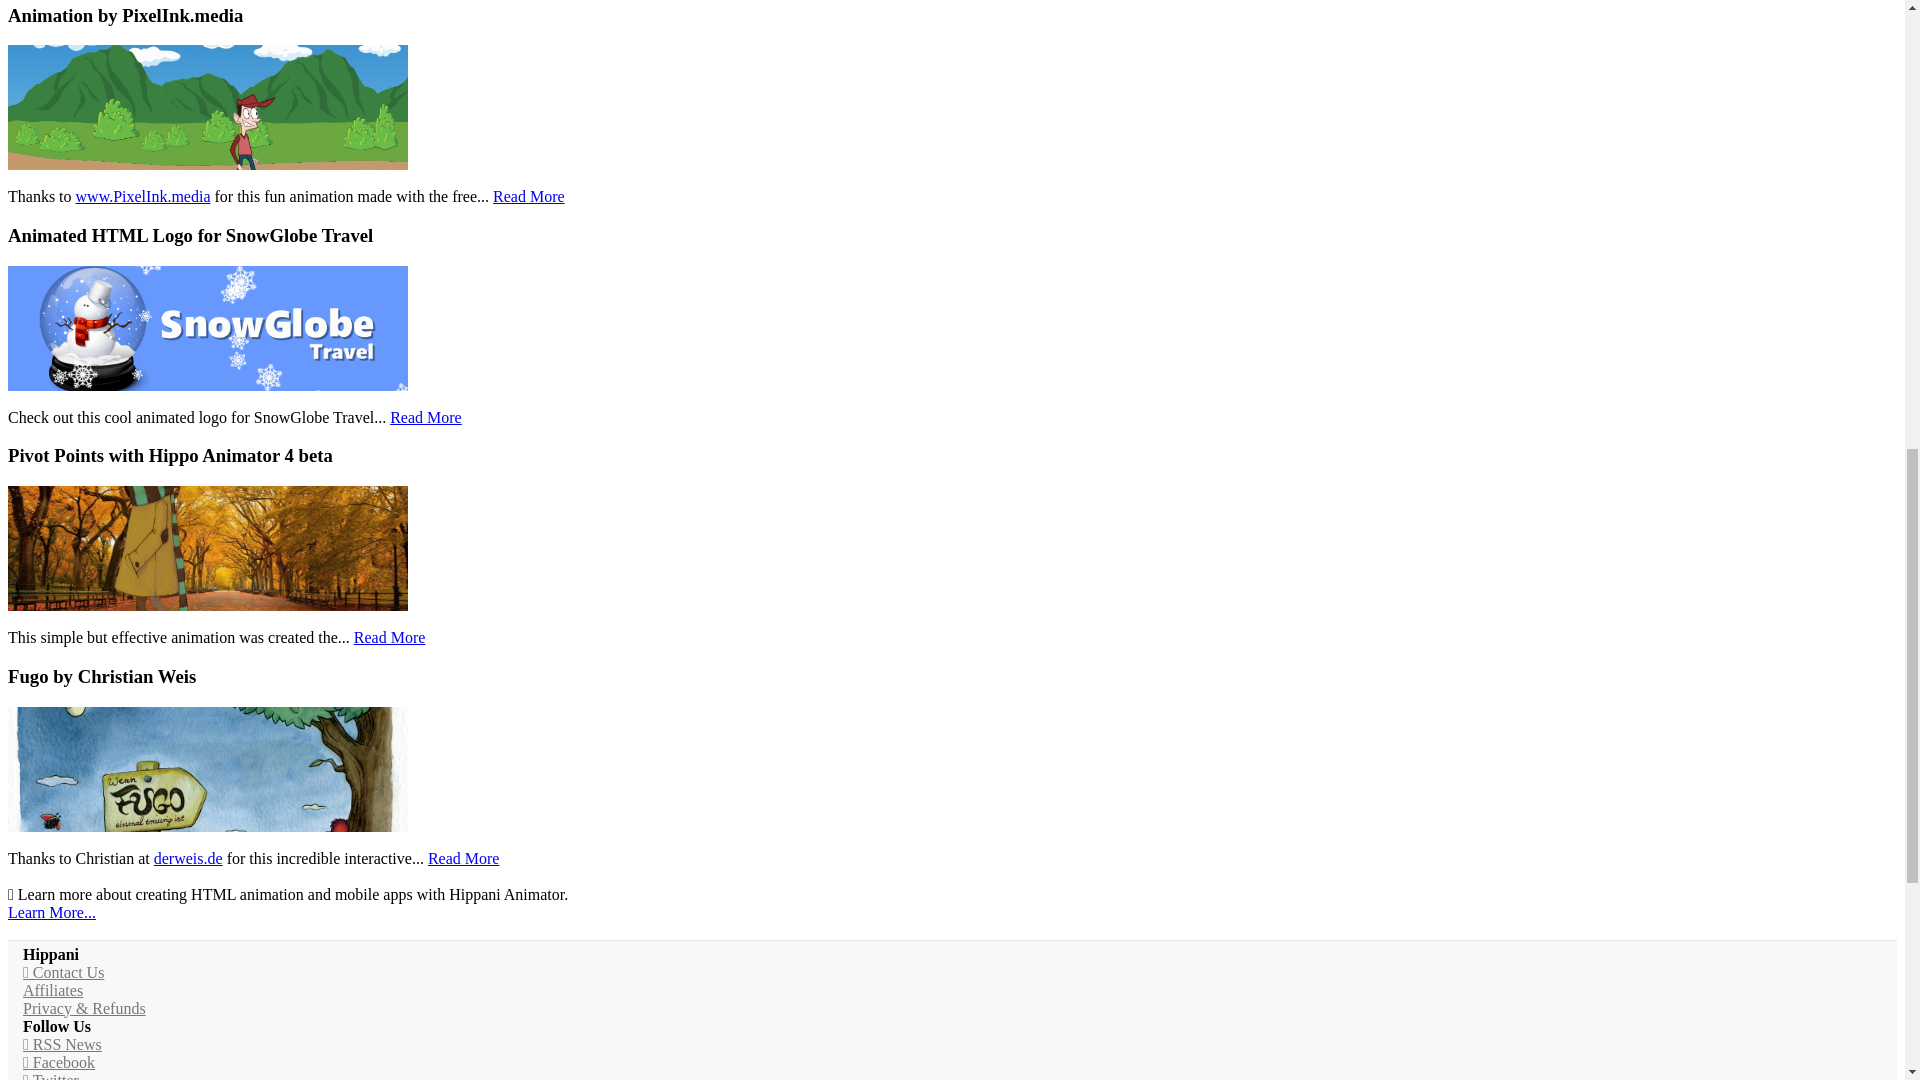 Image resolution: width=1920 pixels, height=1080 pixels. I want to click on derweis.de, so click(188, 858).